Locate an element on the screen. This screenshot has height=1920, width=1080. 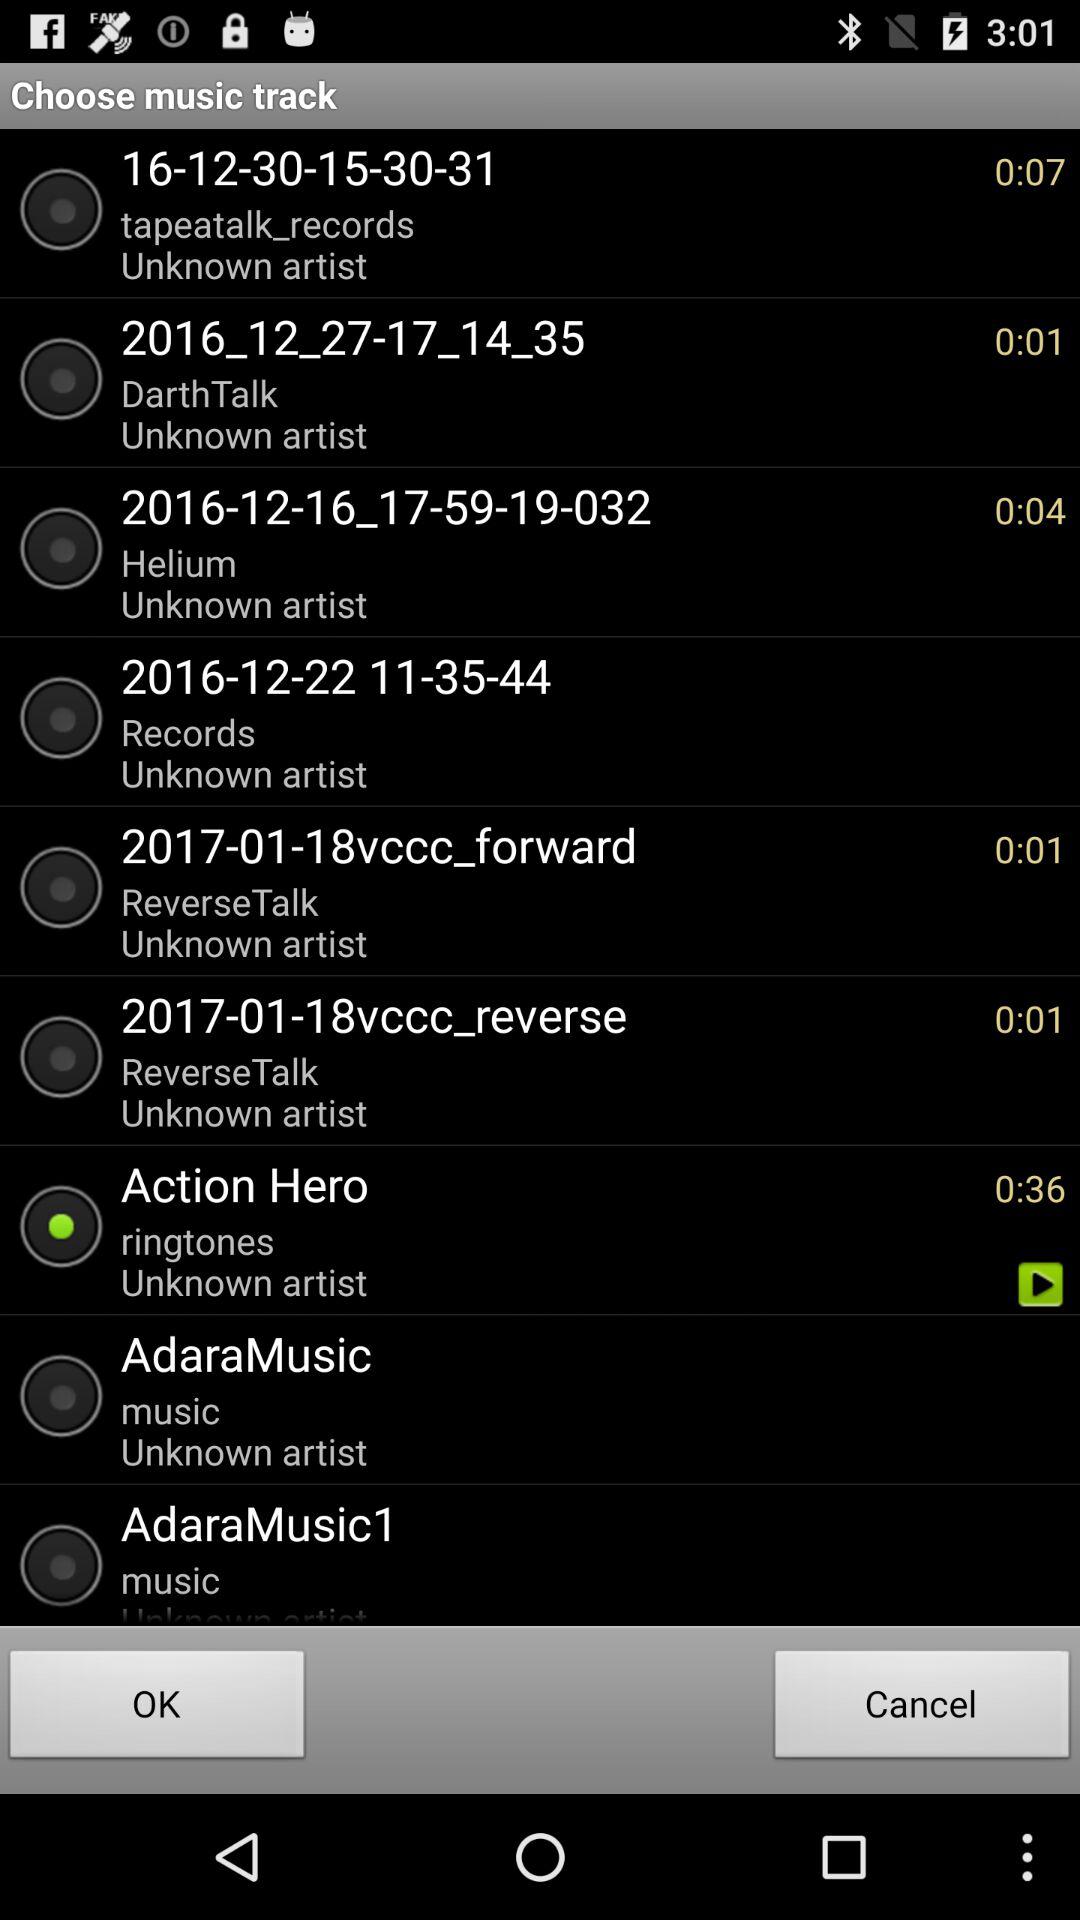
open icon below the reversetalk
unknown artist is located at coordinates (547, 1184).